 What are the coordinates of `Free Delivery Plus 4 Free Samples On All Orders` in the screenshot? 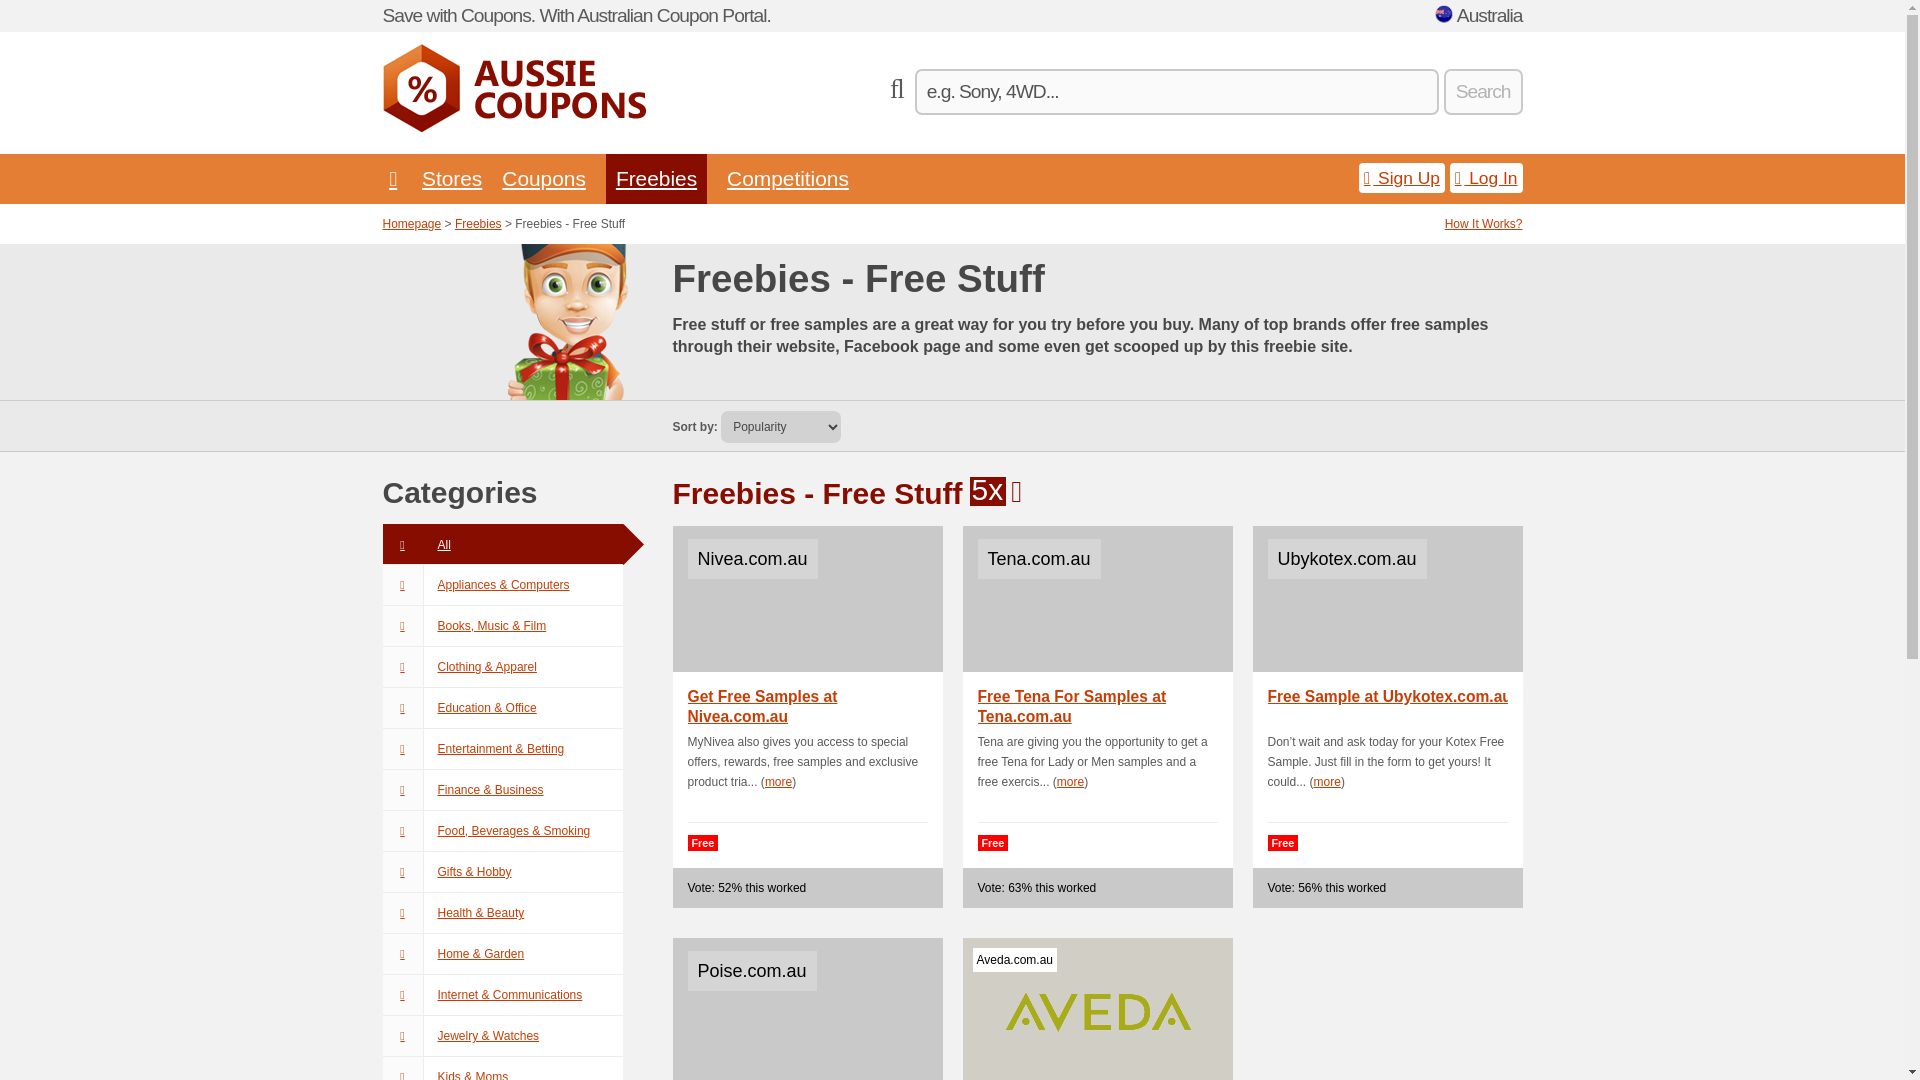 It's located at (1096, 1009).